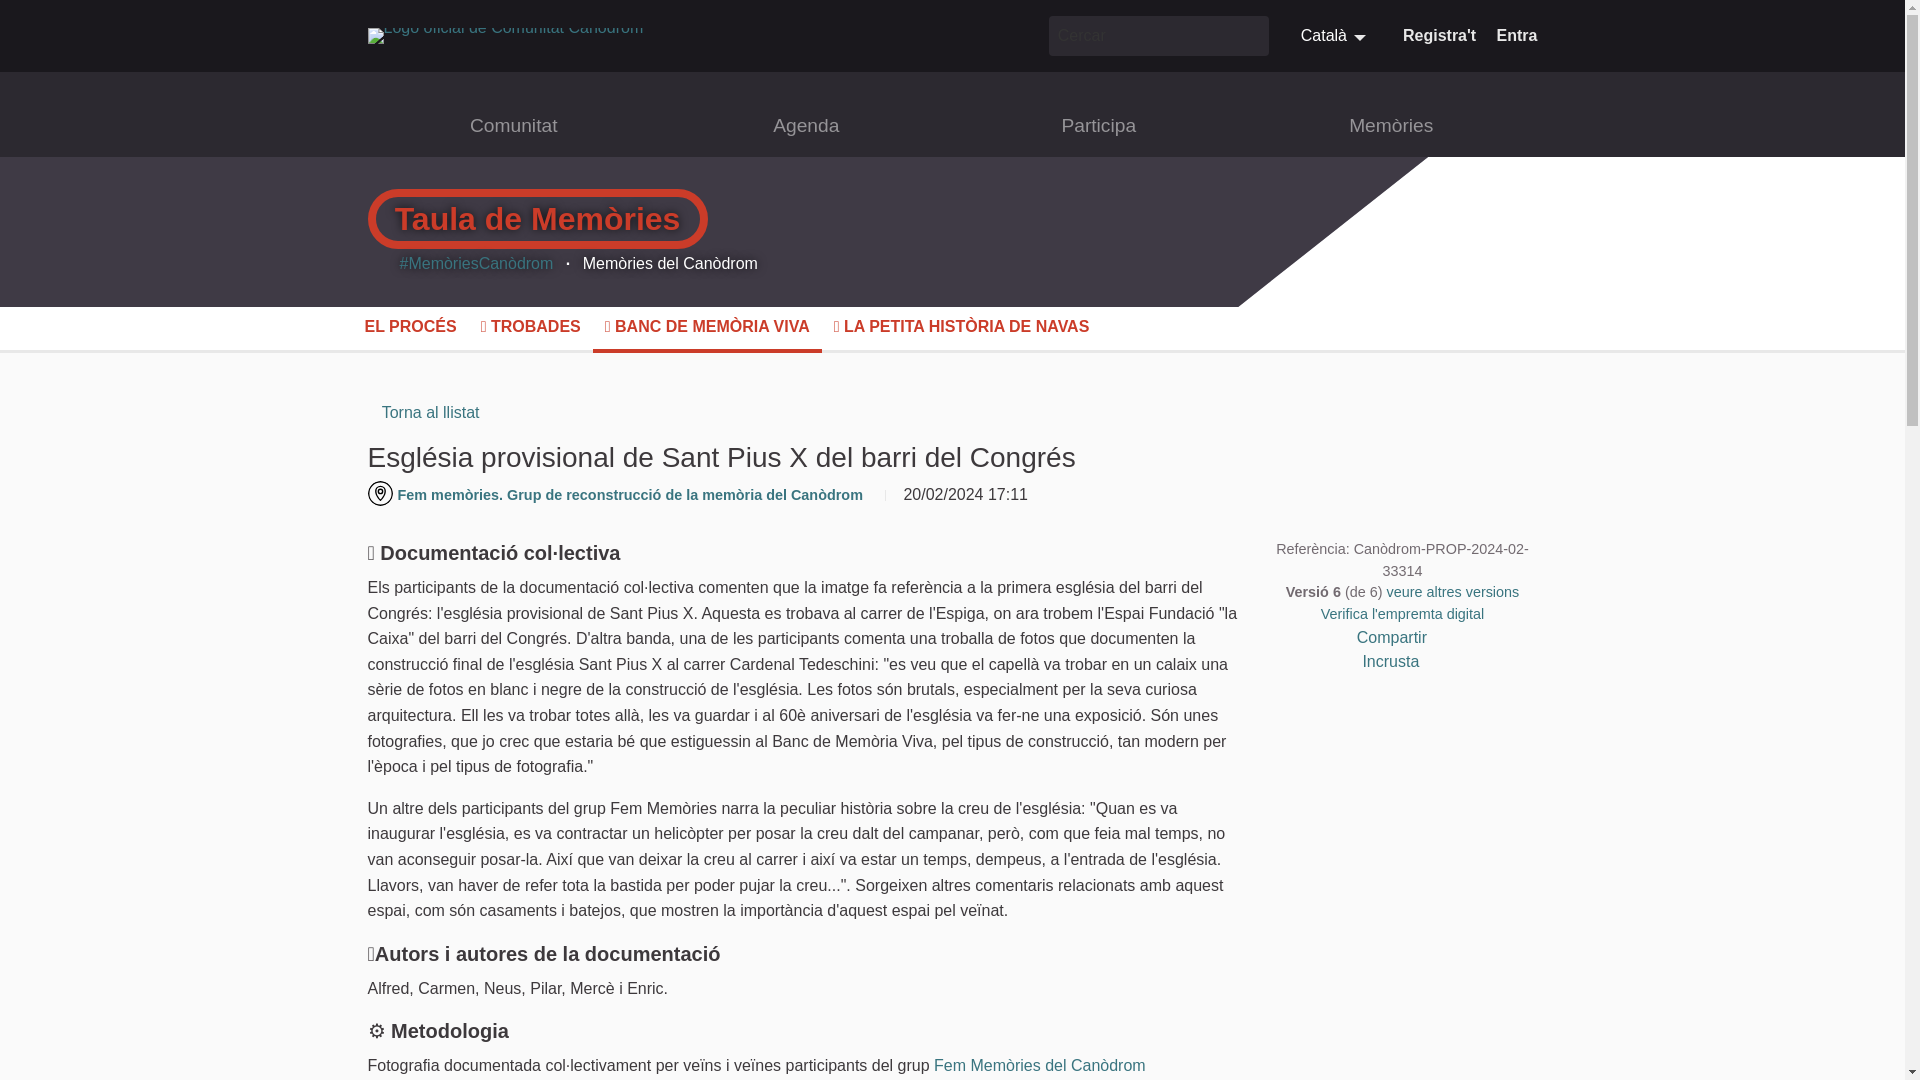 This screenshot has height=1080, width=1920. What do you see at coordinates (424, 412) in the screenshot?
I see `chevron-left Torna al llistat` at bounding box center [424, 412].